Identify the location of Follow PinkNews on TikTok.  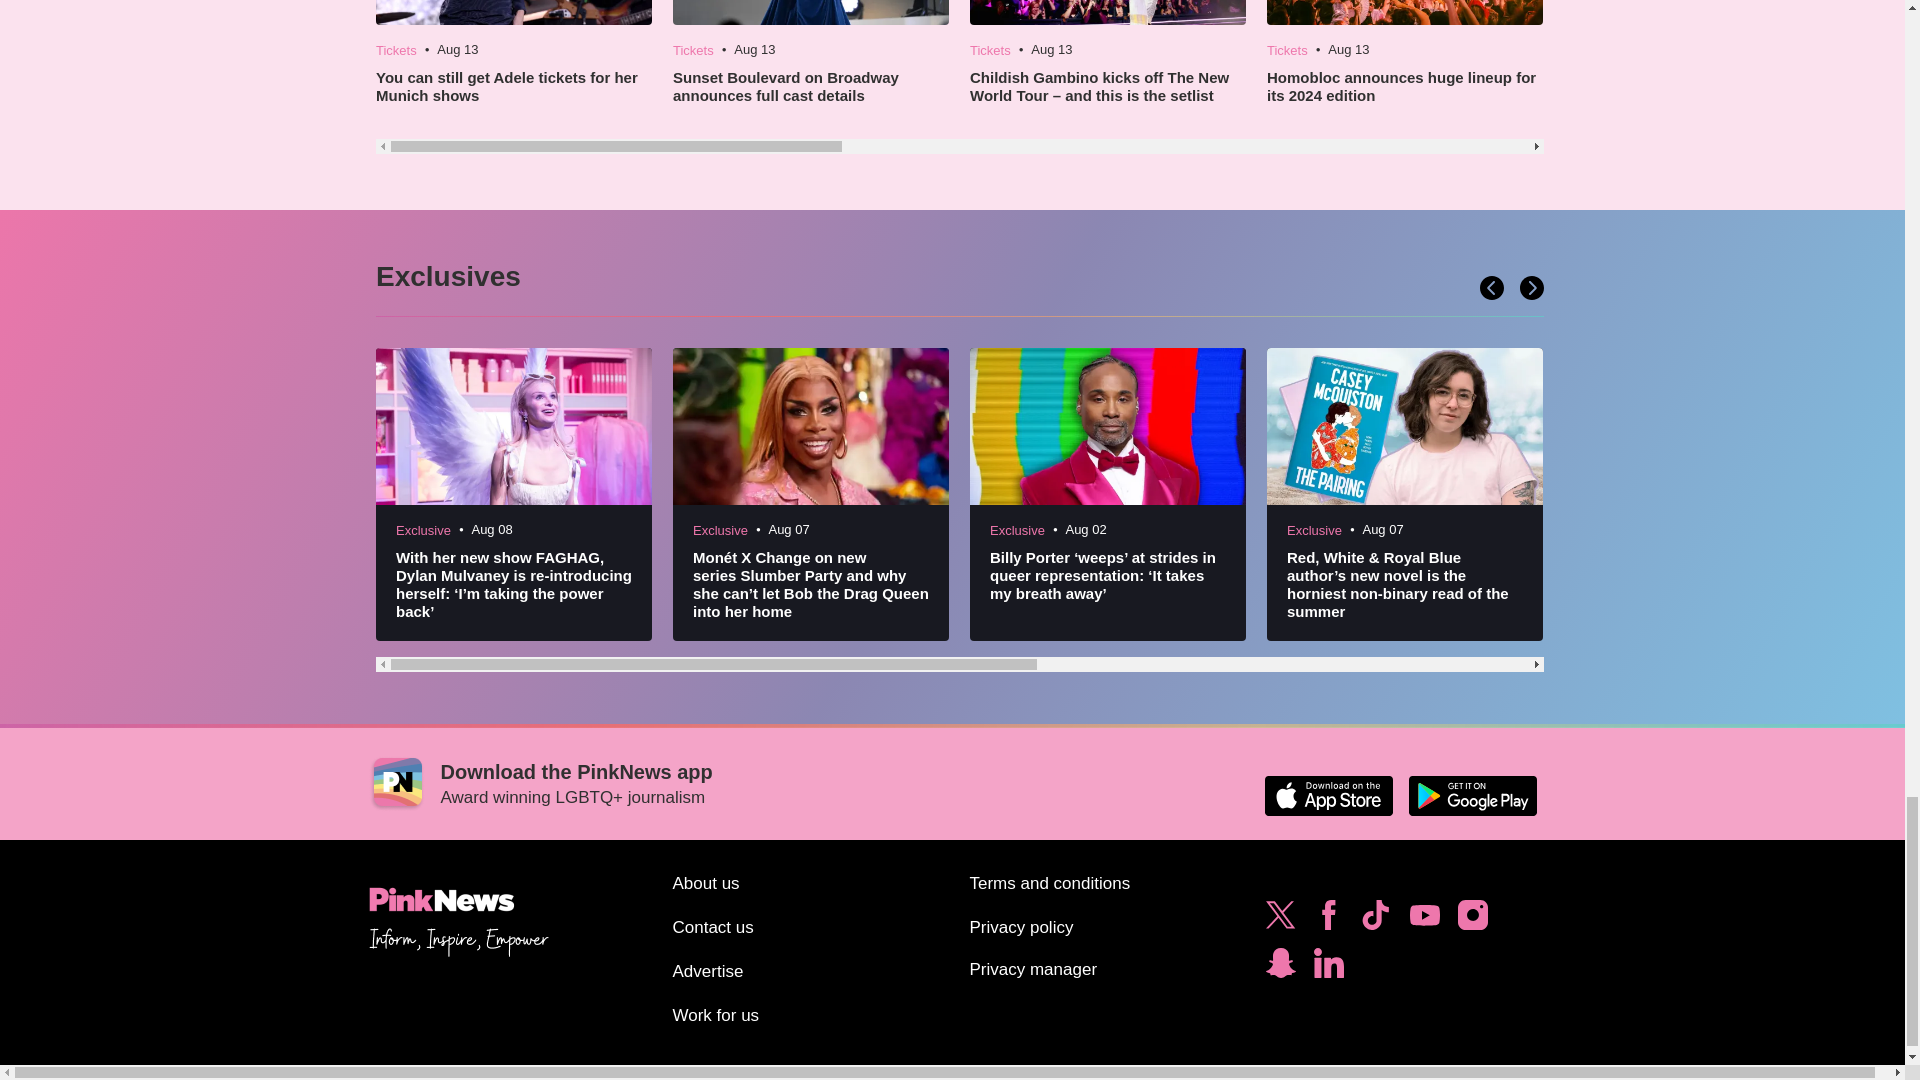
(1375, 920).